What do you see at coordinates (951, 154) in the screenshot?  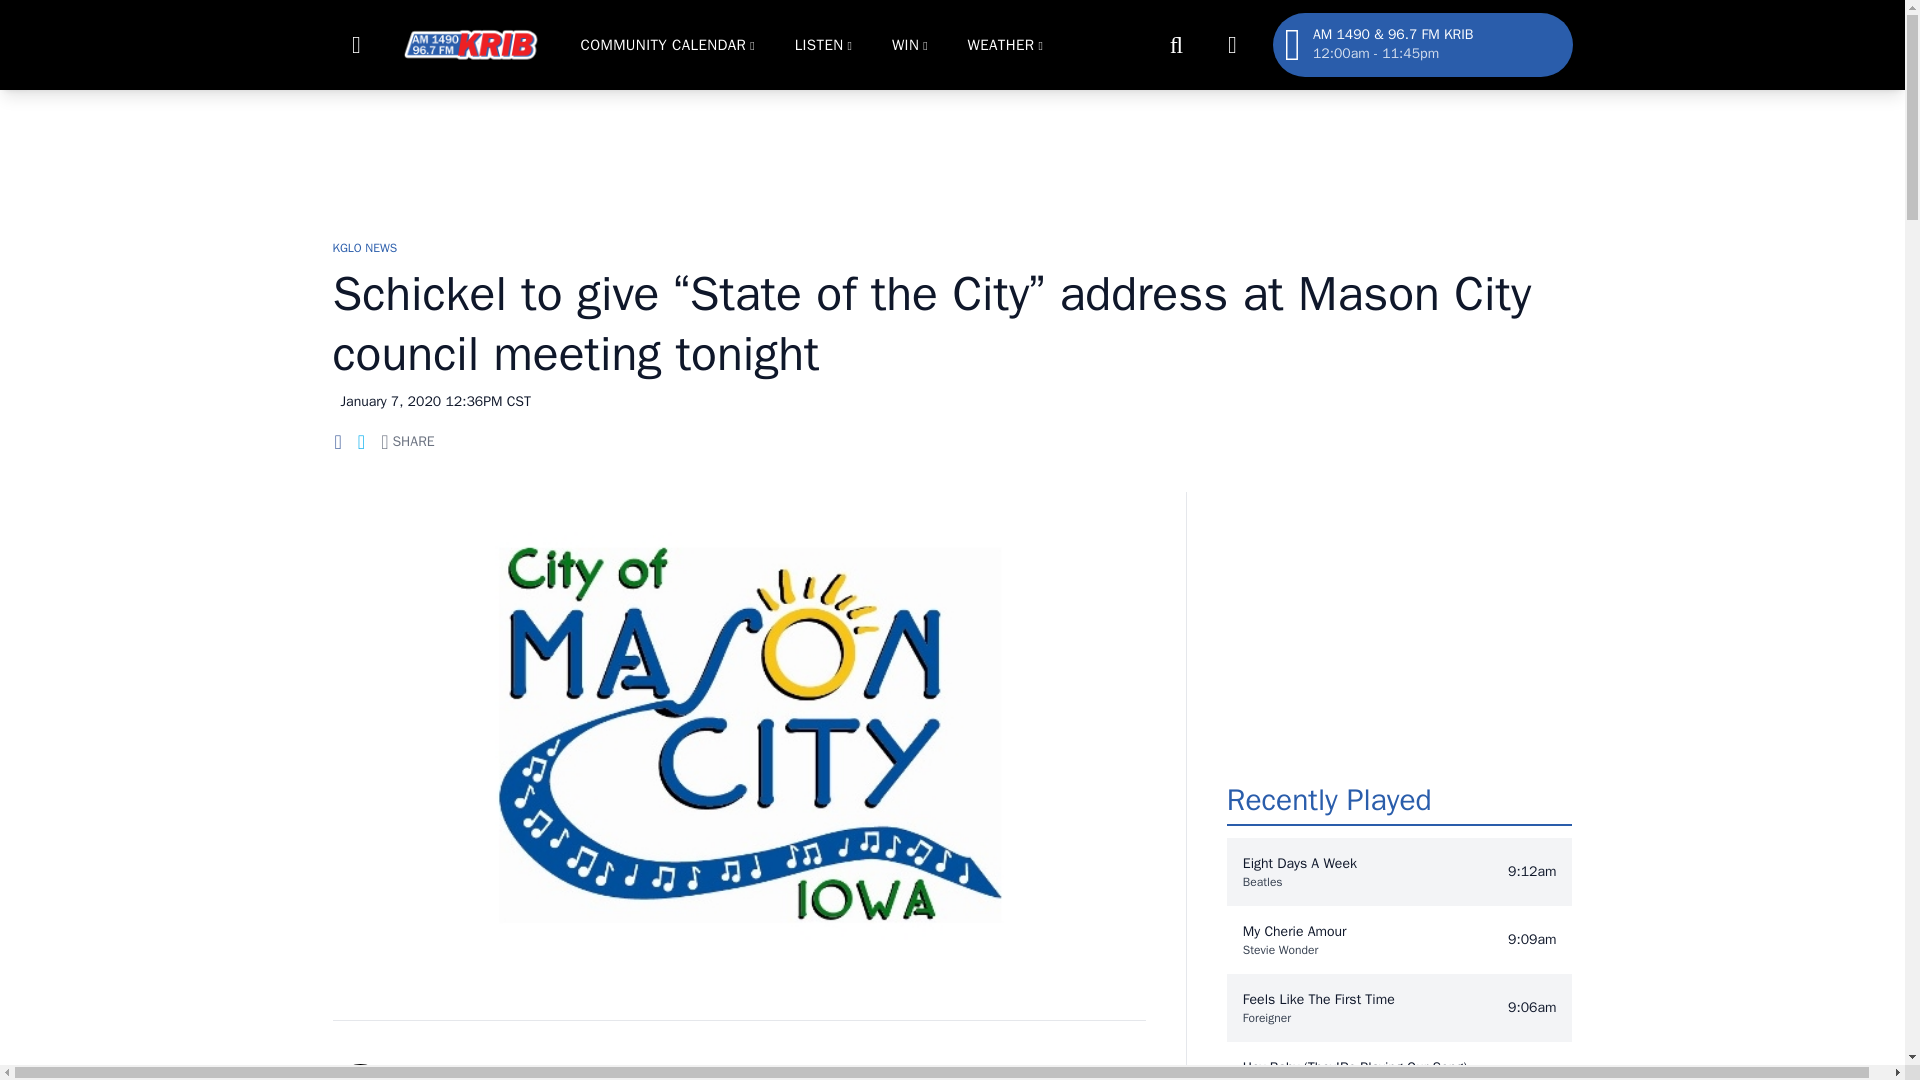 I see `3rd party ad content` at bounding box center [951, 154].